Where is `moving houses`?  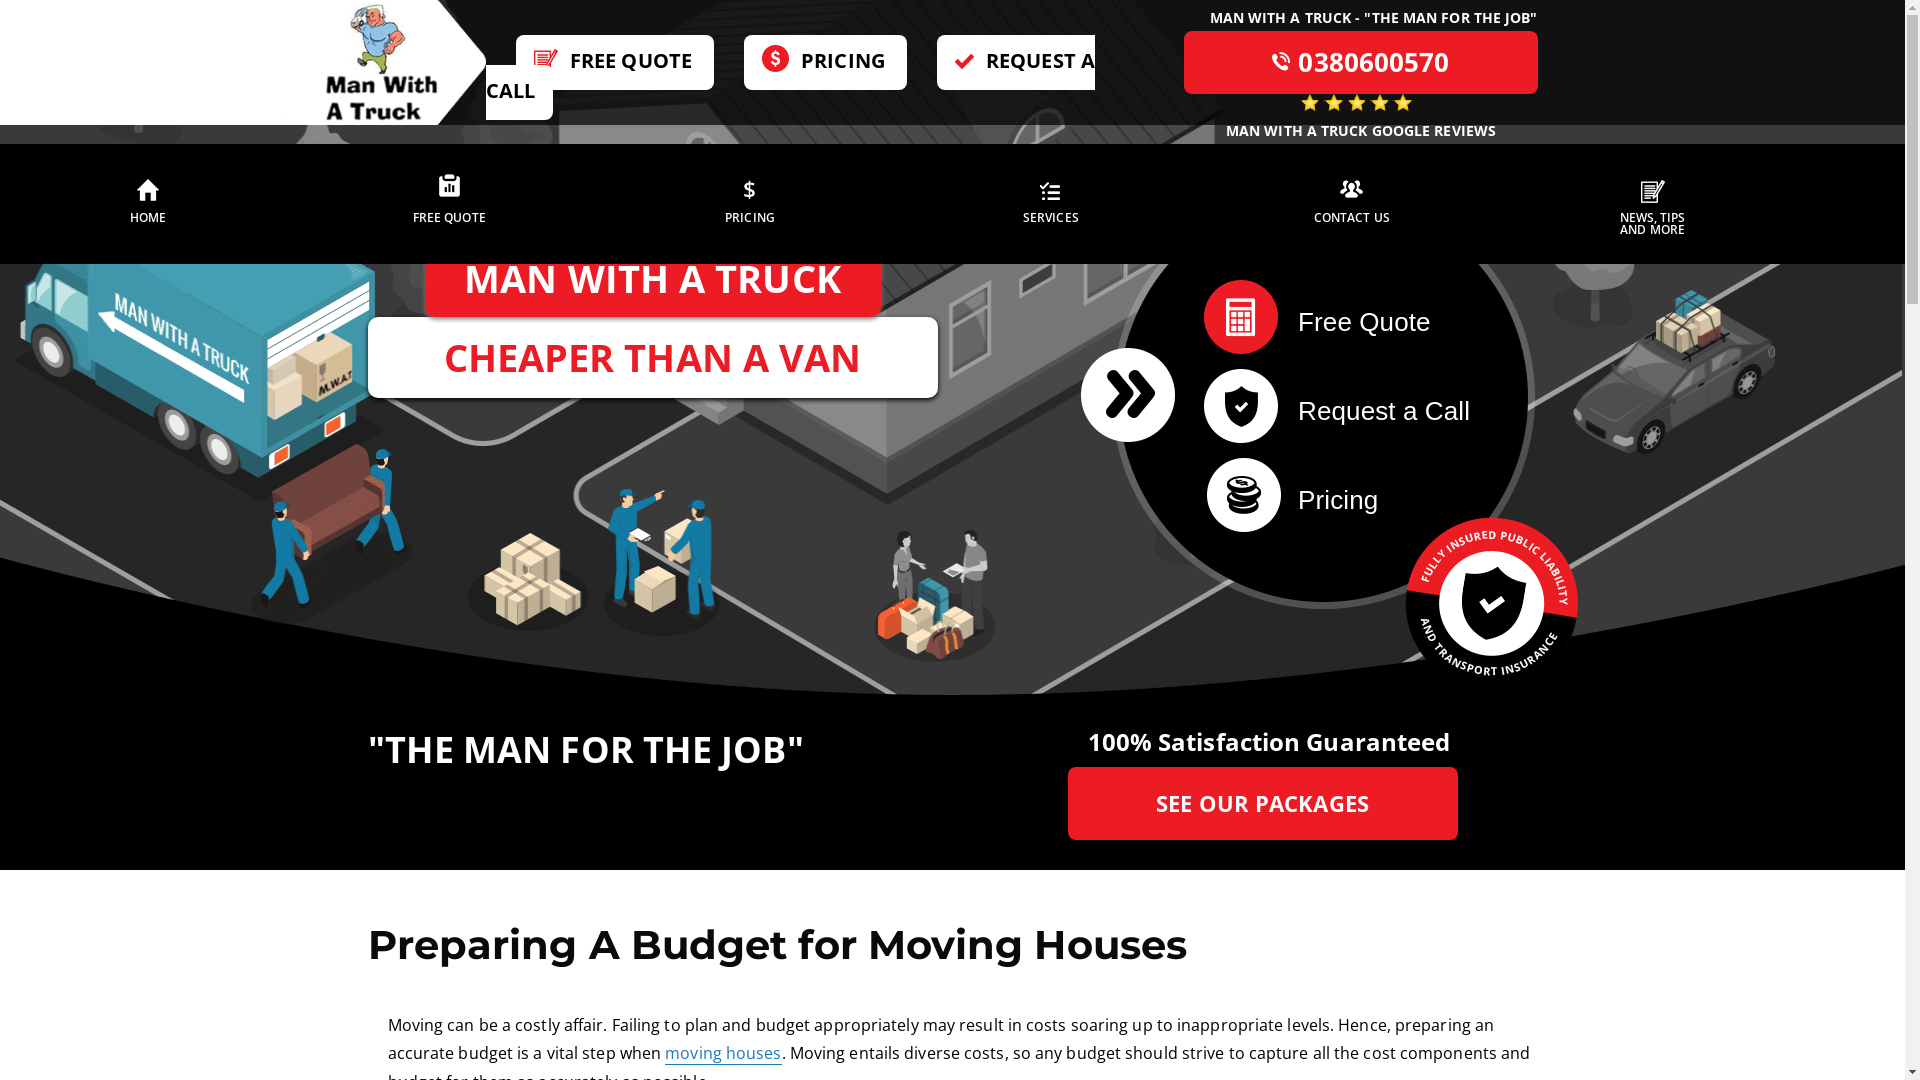
moving houses is located at coordinates (723, 1053).